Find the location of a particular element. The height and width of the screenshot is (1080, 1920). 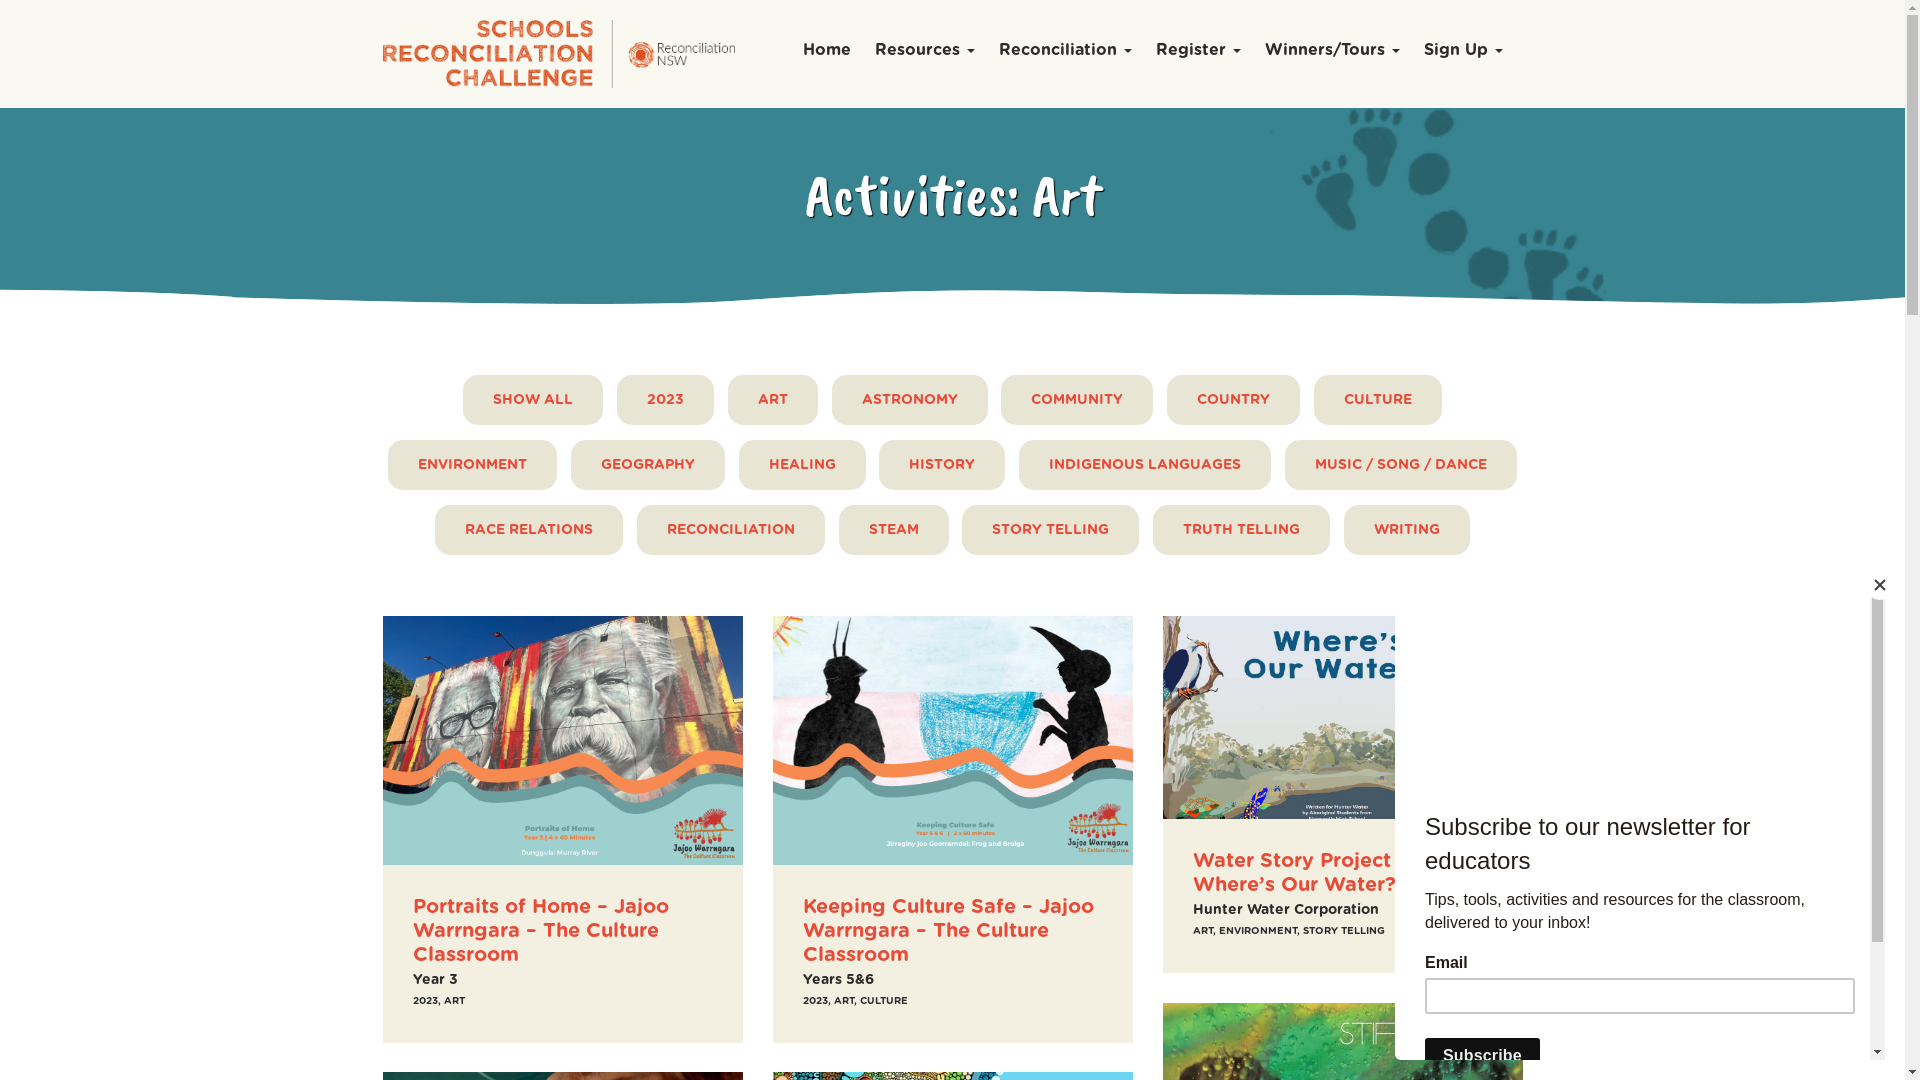

WRITING is located at coordinates (1407, 530).